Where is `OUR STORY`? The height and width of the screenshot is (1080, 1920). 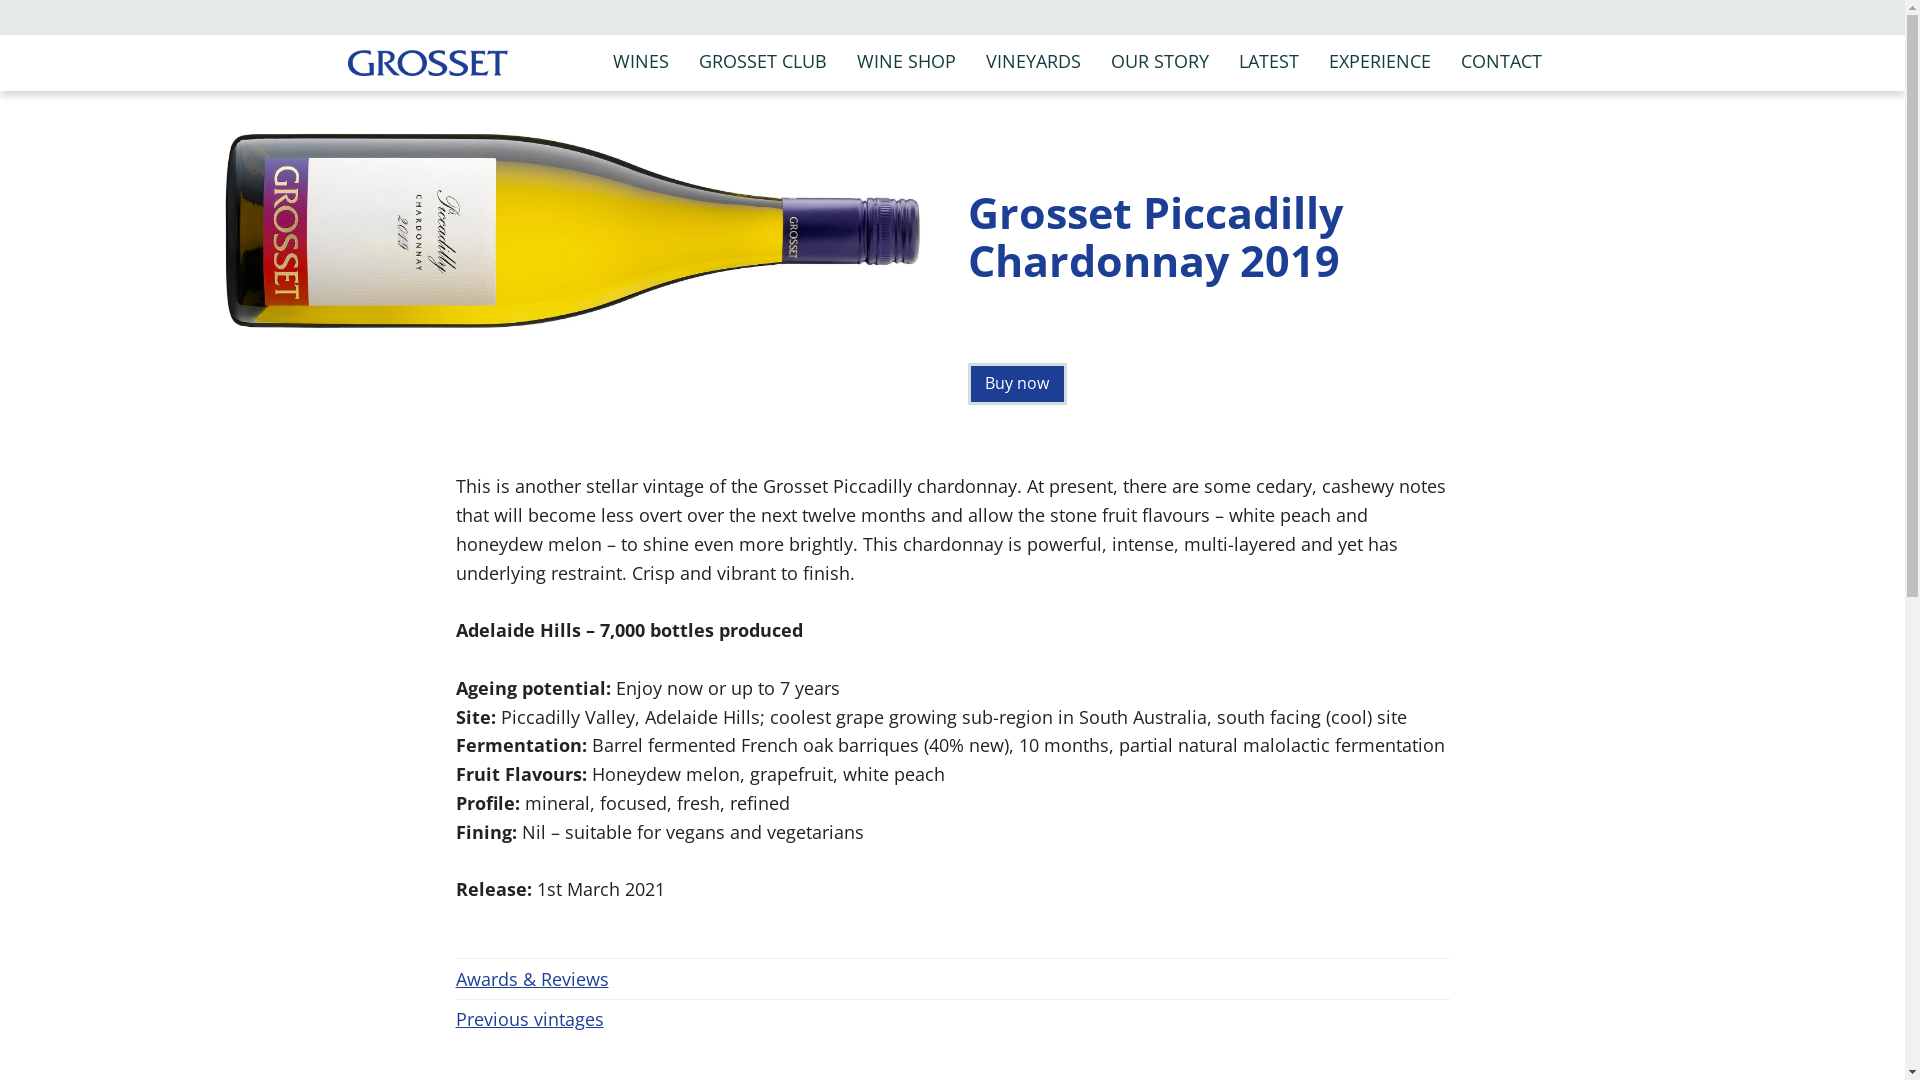 OUR STORY is located at coordinates (1160, 62).